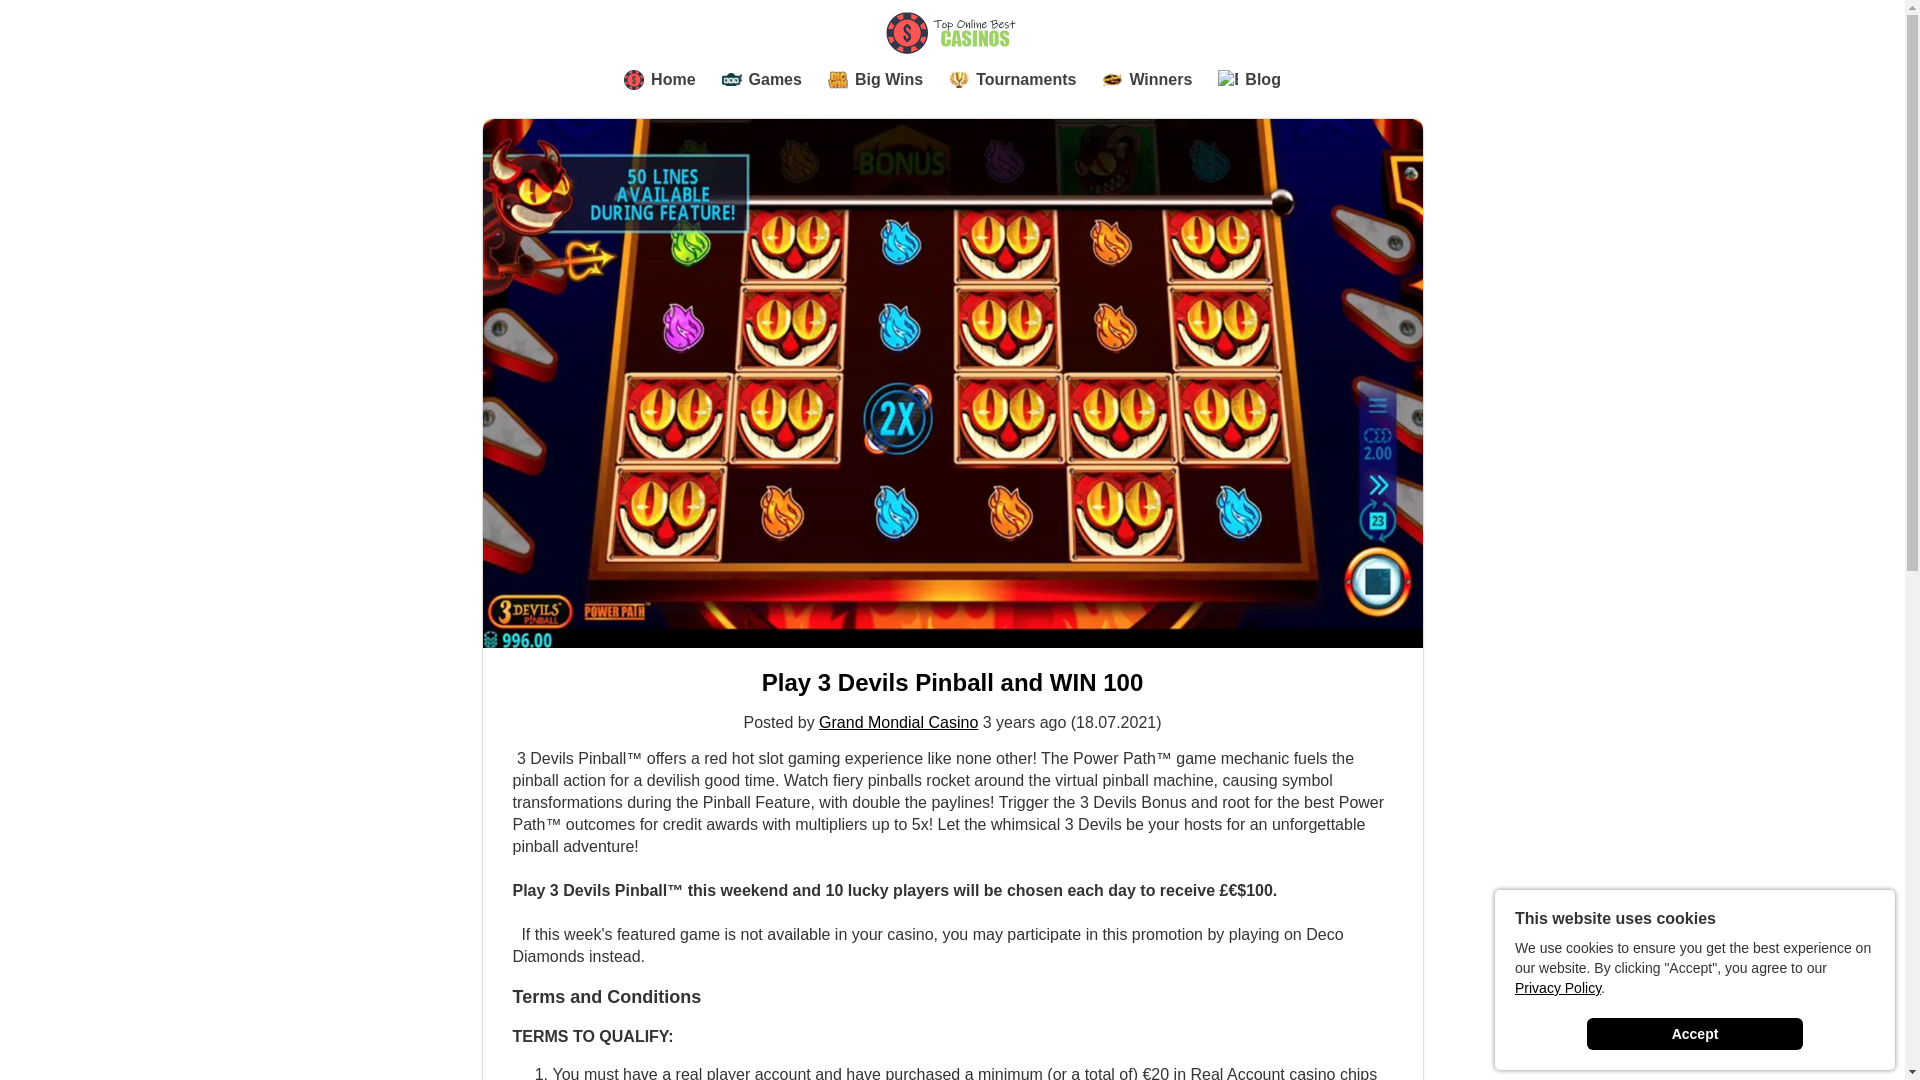 Image resolution: width=1920 pixels, height=1080 pixels. I want to click on Play 3 Devils Pinball and WIN 100, so click(952, 682).